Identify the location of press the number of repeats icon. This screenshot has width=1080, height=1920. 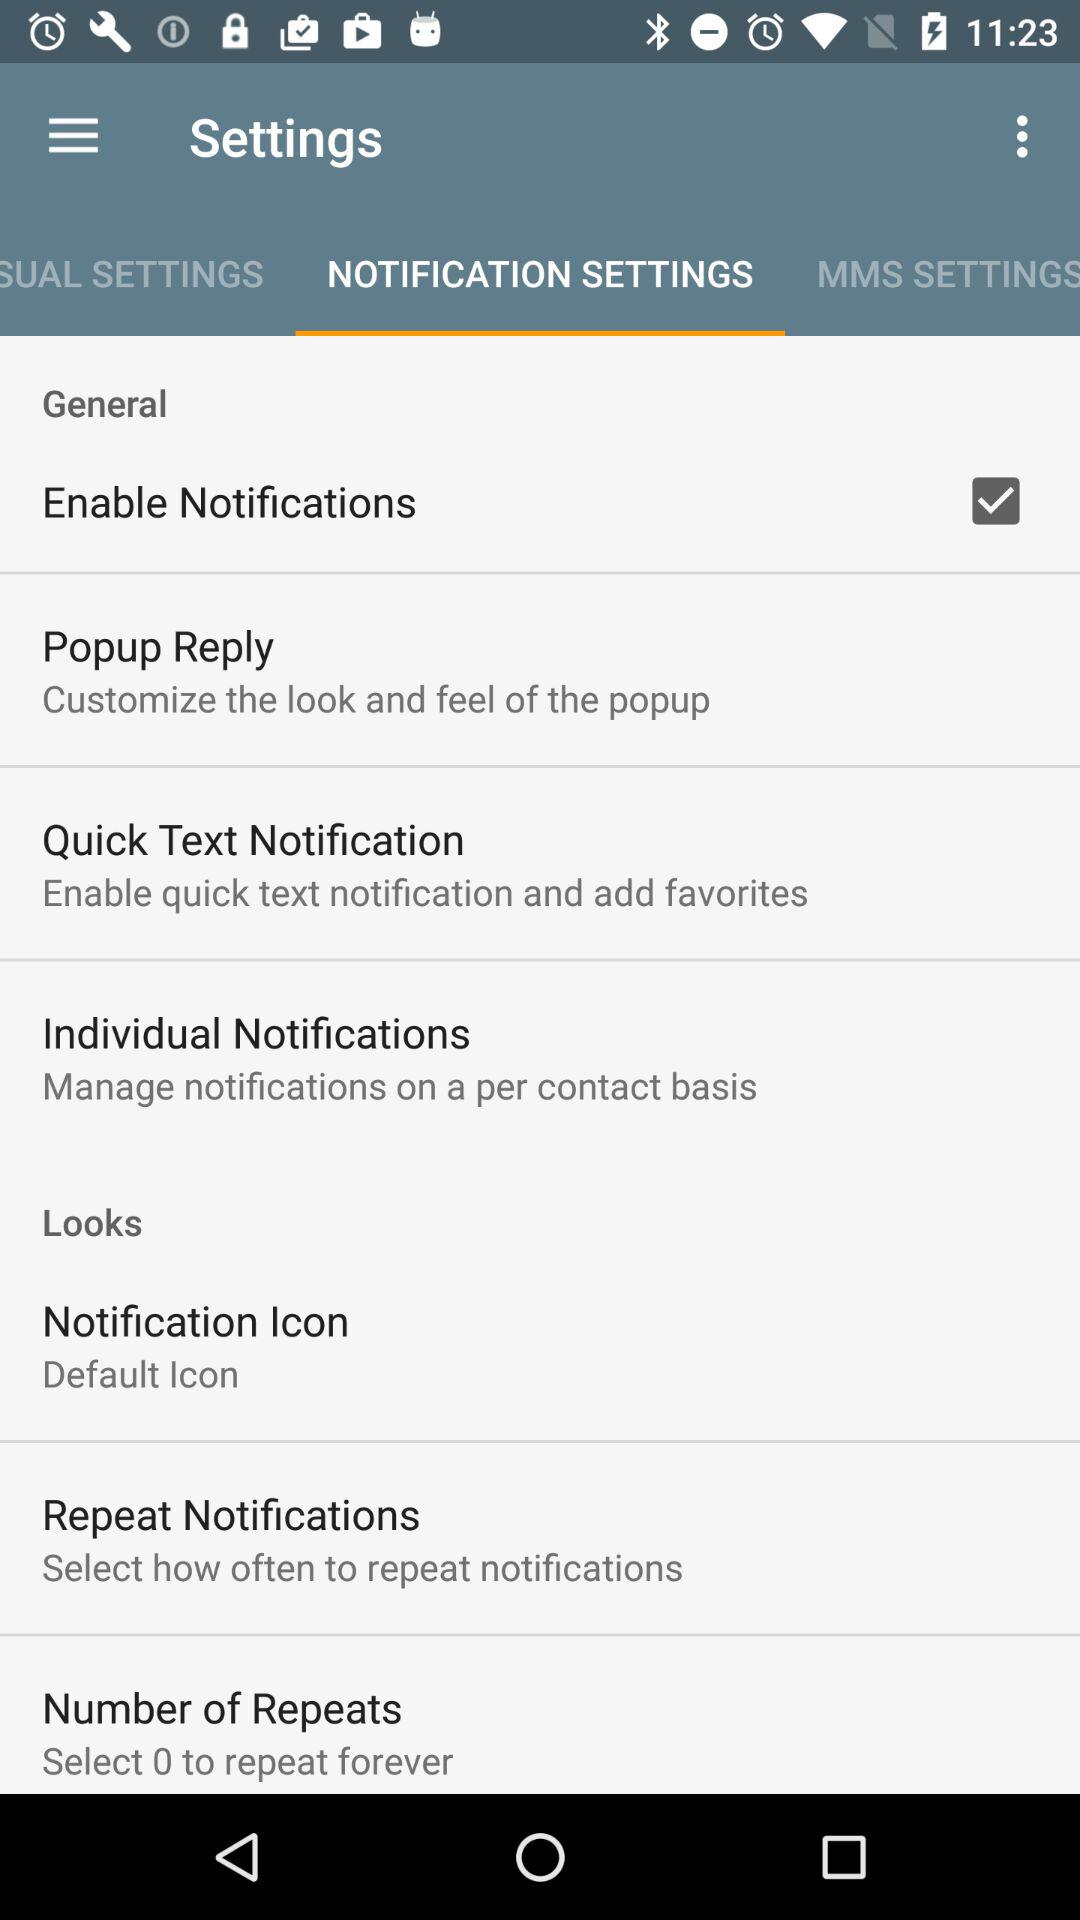
(222, 1706).